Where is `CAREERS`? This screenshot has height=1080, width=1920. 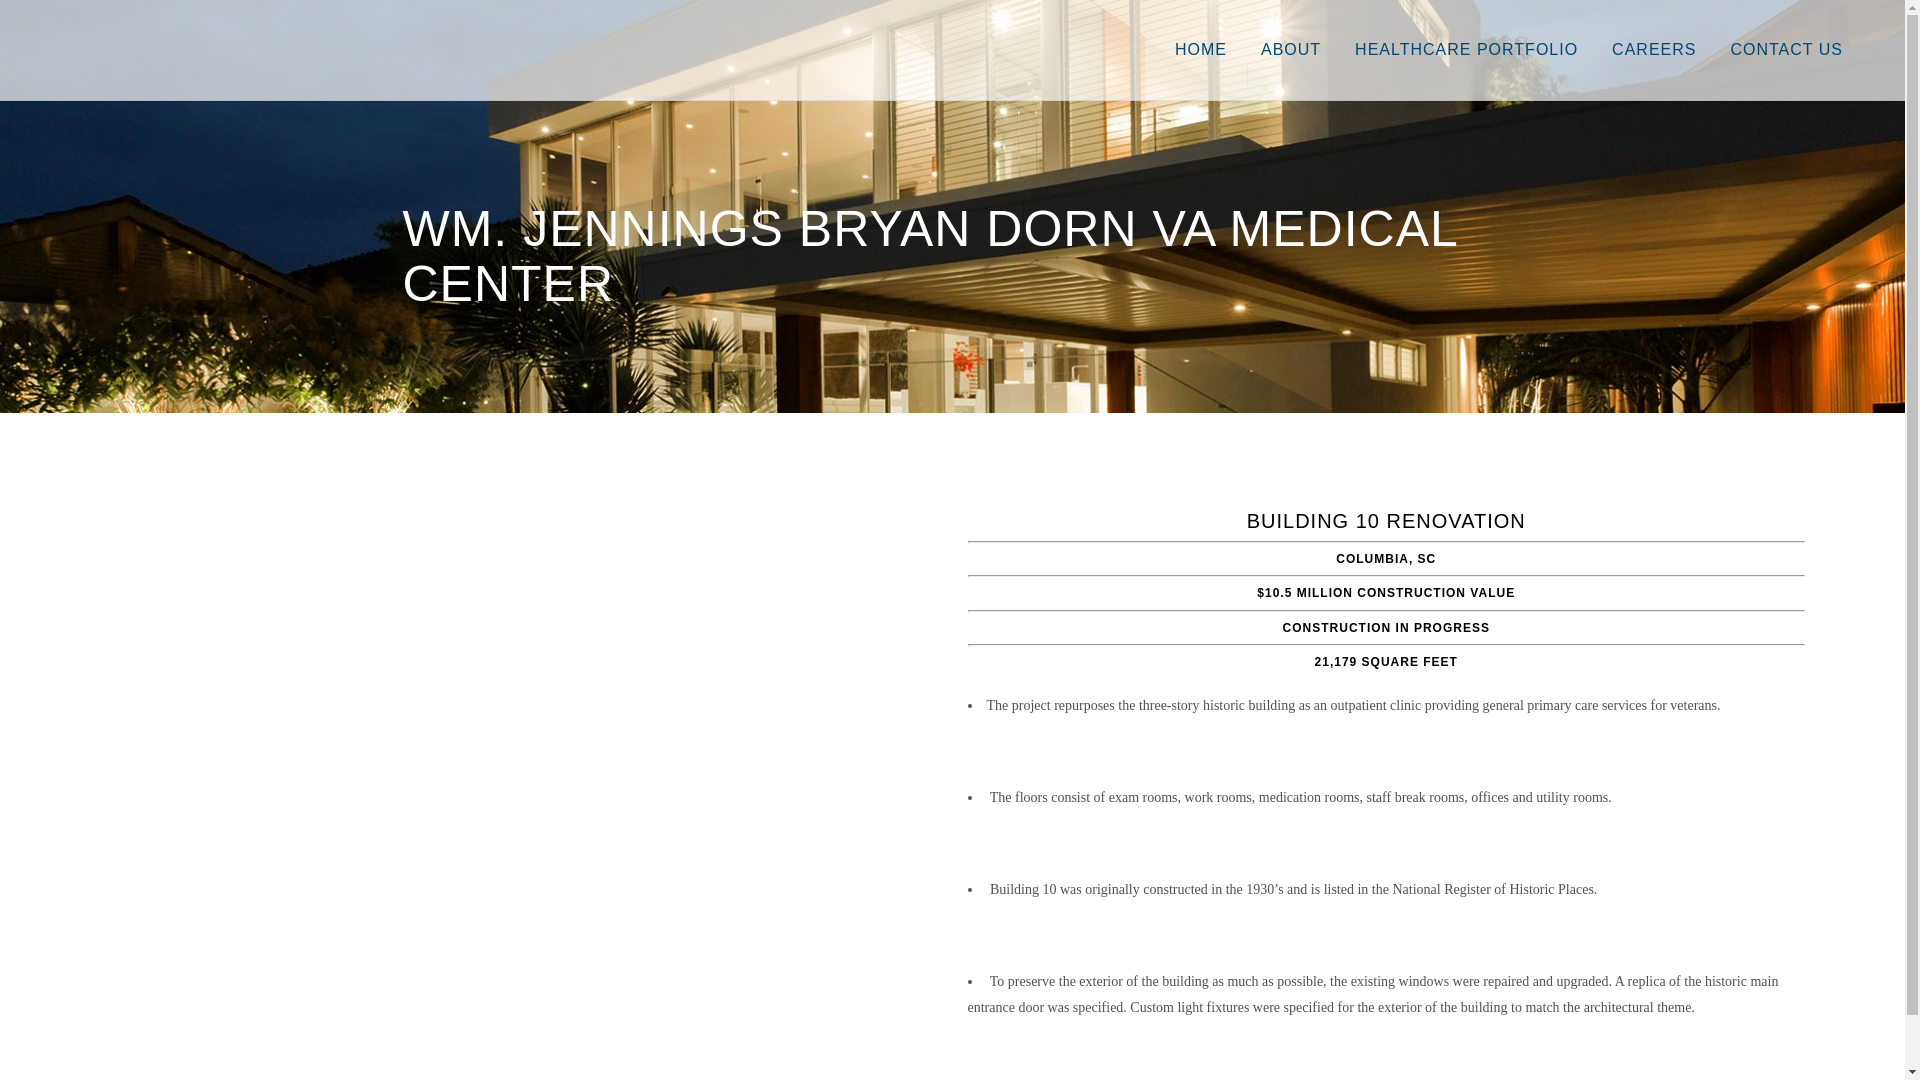
CAREERS is located at coordinates (1654, 50).